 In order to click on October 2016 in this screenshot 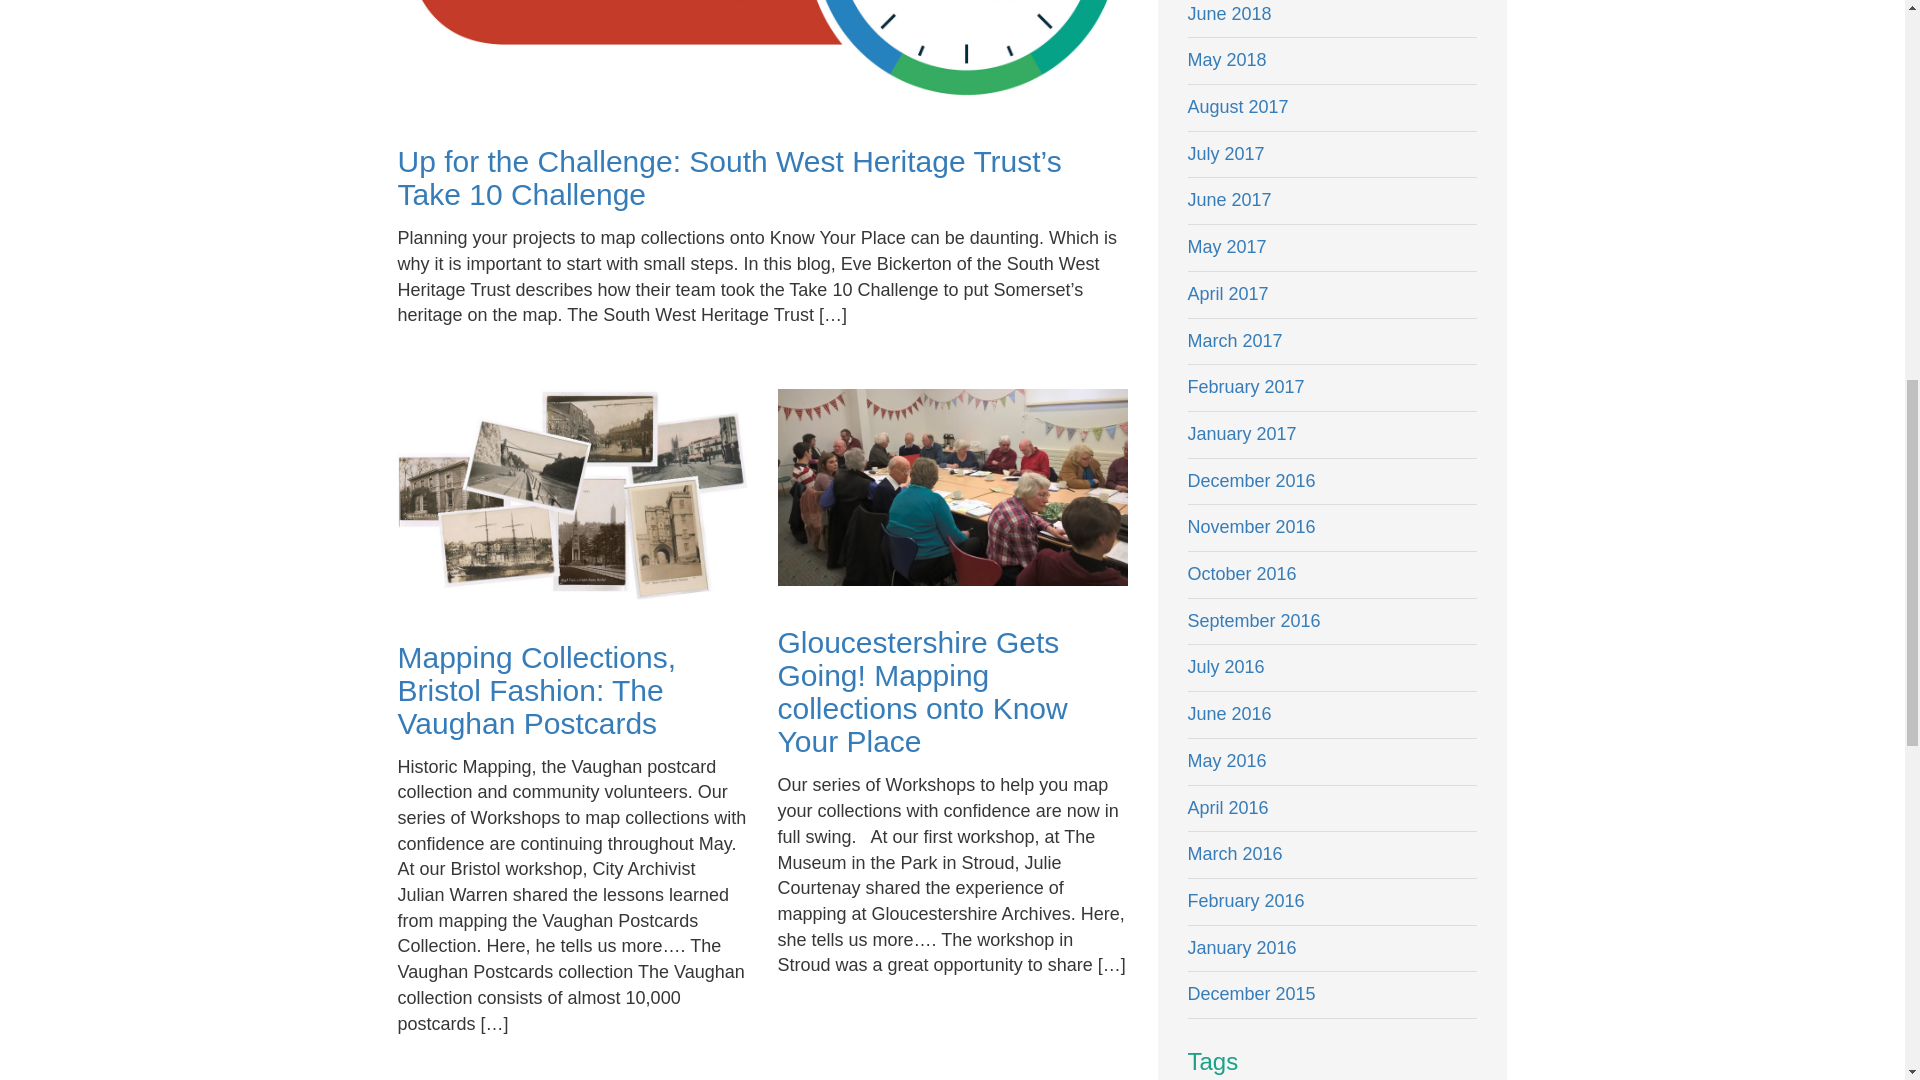, I will do `click(1333, 575)`.